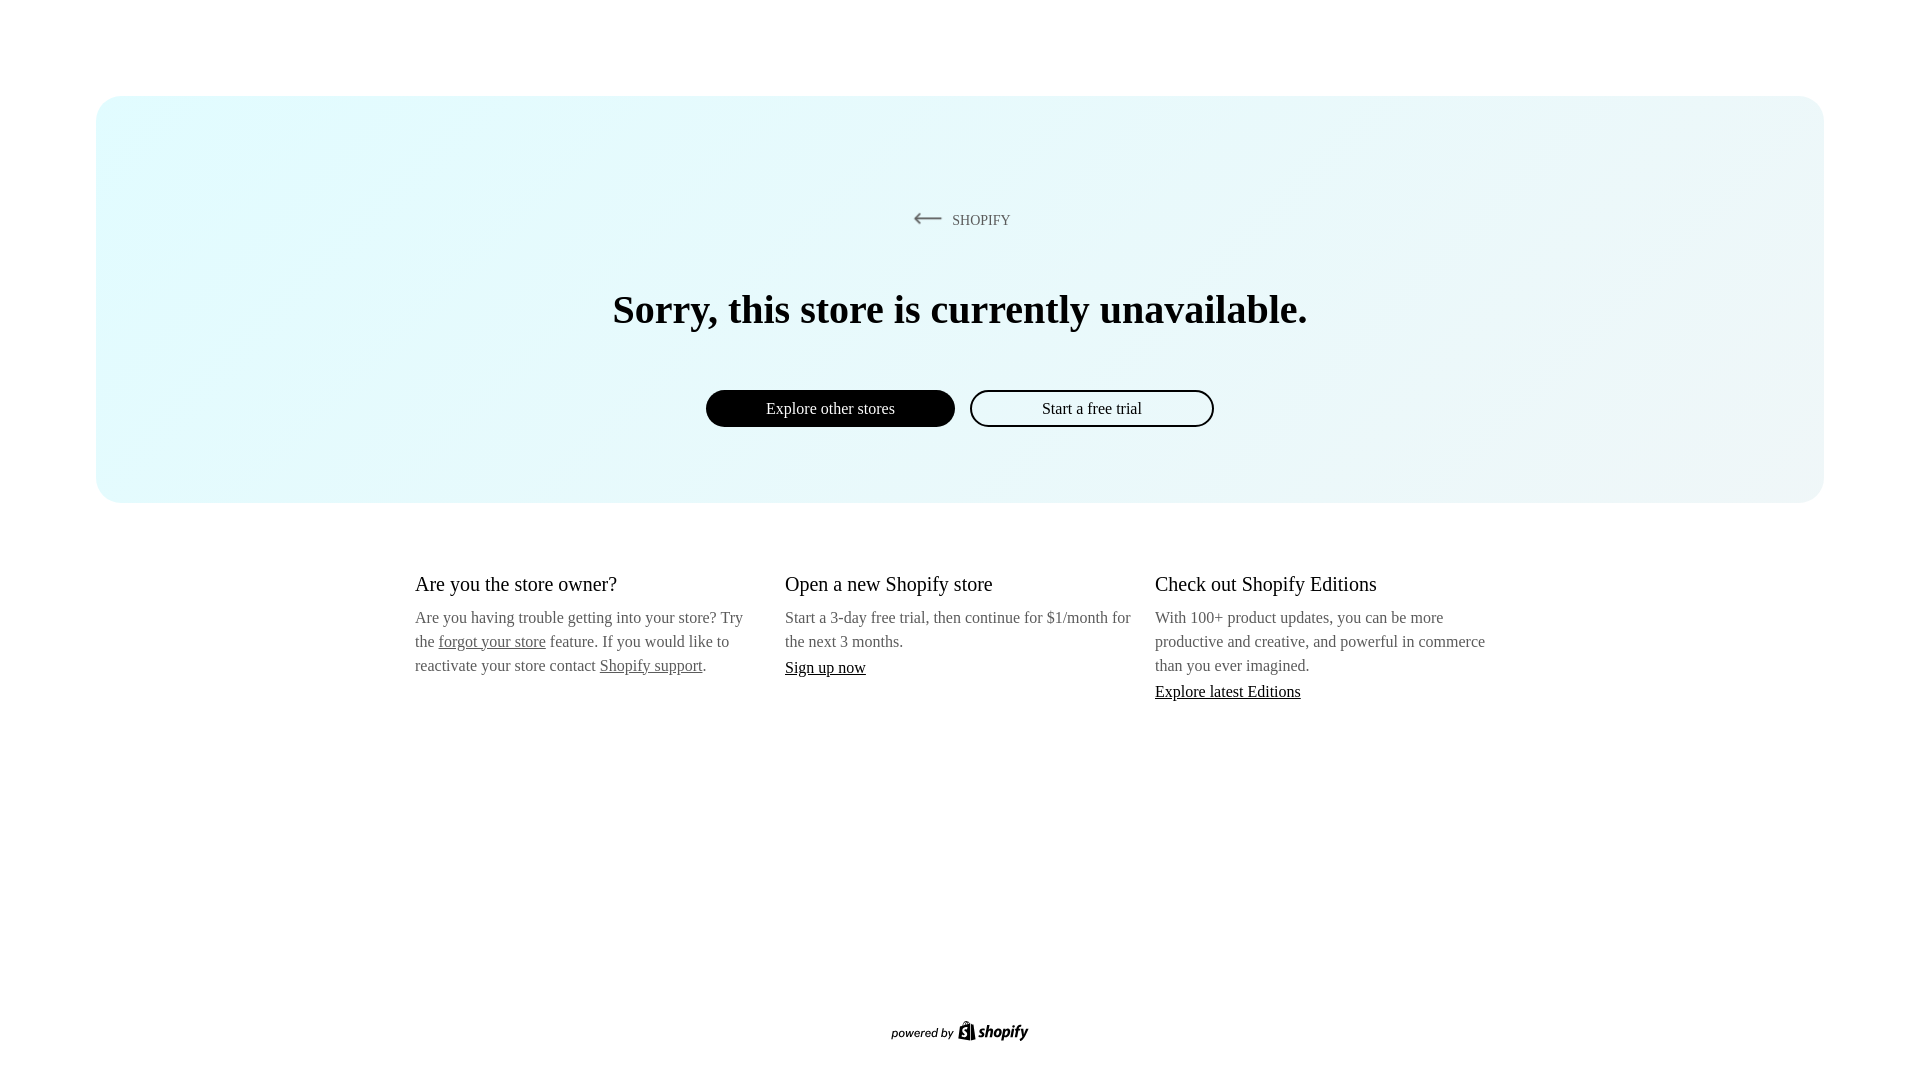 This screenshot has width=1920, height=1080. What do you see at coordinates (1228, 690) in the screenshot?
I see `Explore latest Editions` at bounding box center [1228, 690].